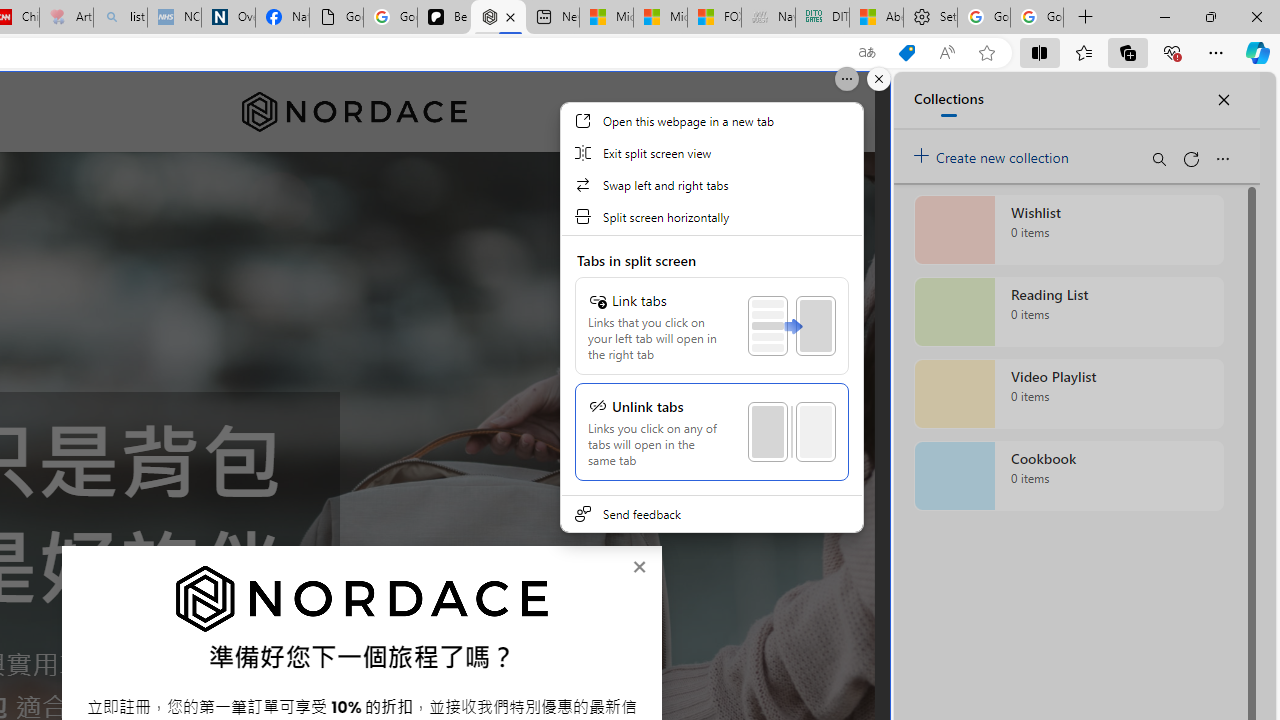  I want to click on Tabs in split screen, so click(711, 366).